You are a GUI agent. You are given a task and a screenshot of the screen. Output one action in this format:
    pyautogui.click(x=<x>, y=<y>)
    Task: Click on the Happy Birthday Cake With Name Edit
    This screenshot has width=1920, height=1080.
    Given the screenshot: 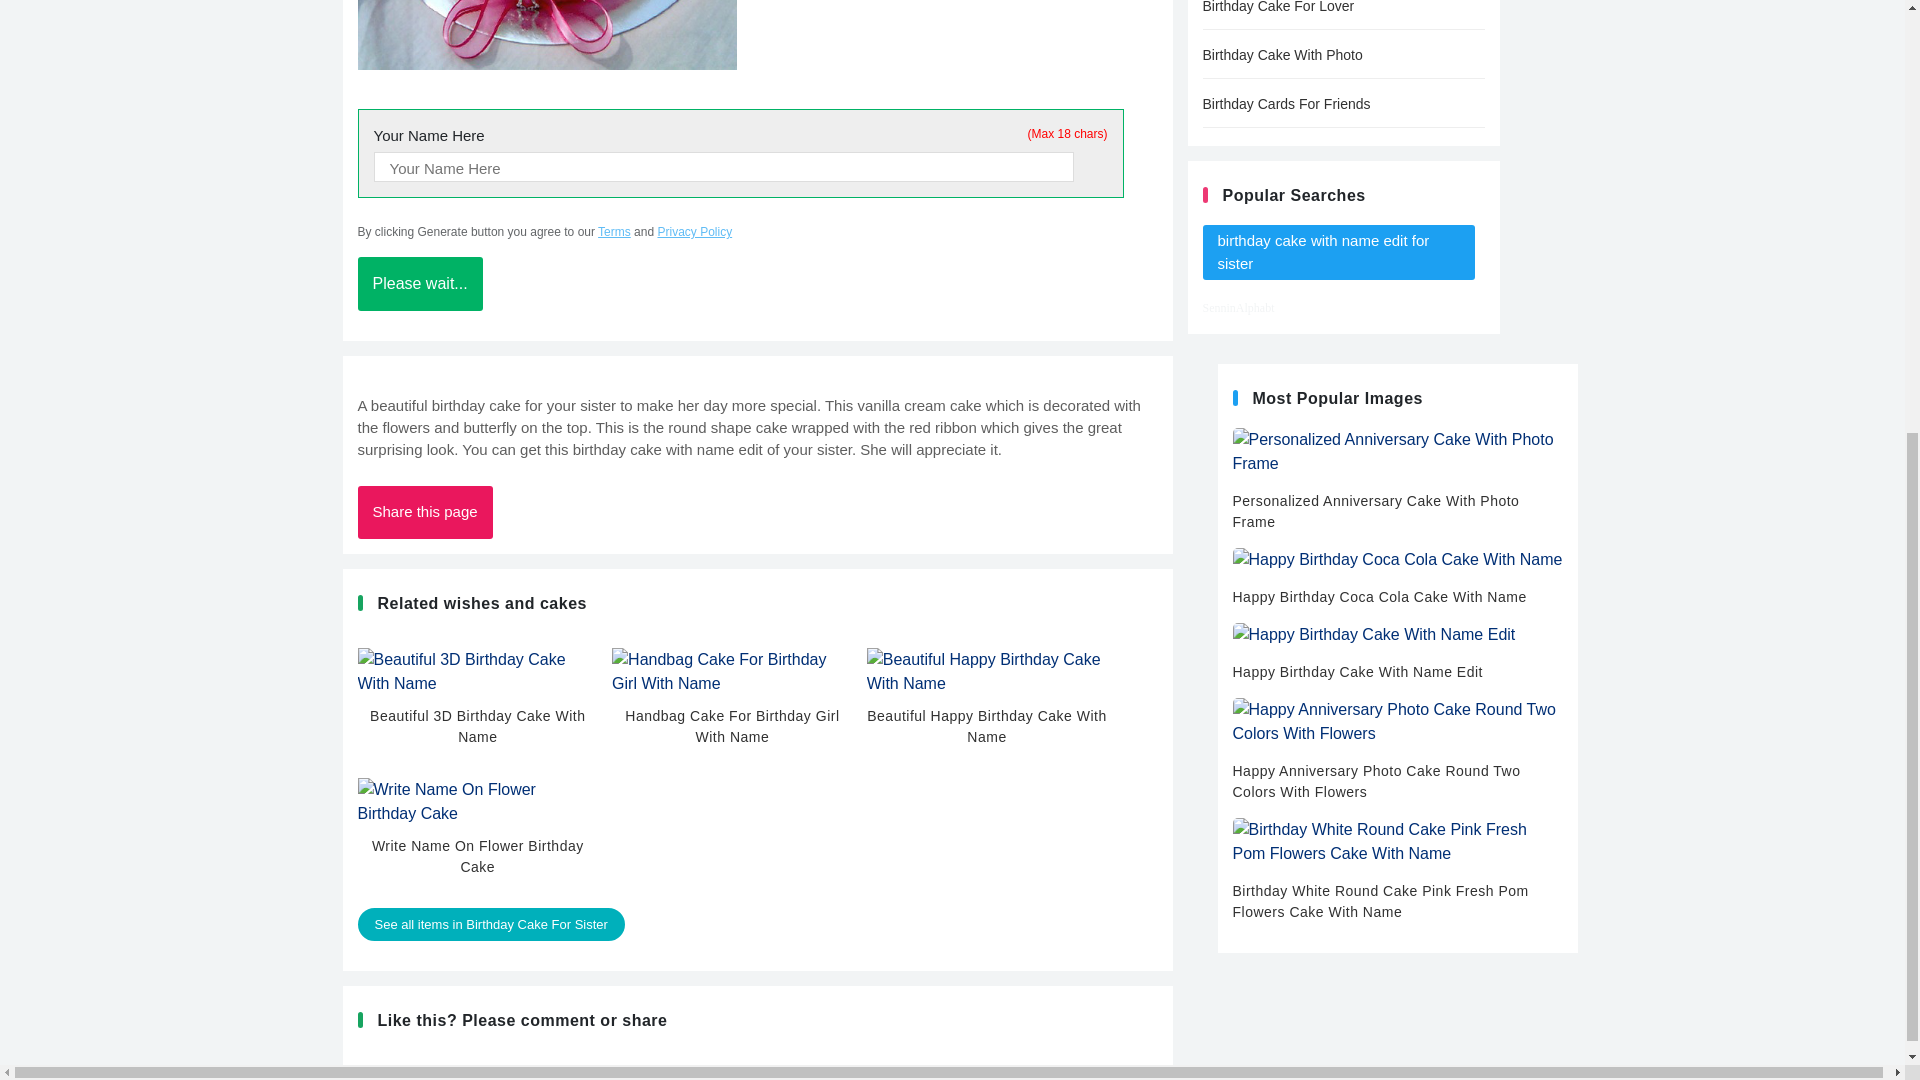 What is the action you would take?
    pyautogui.click(x=1397, y=652)
    